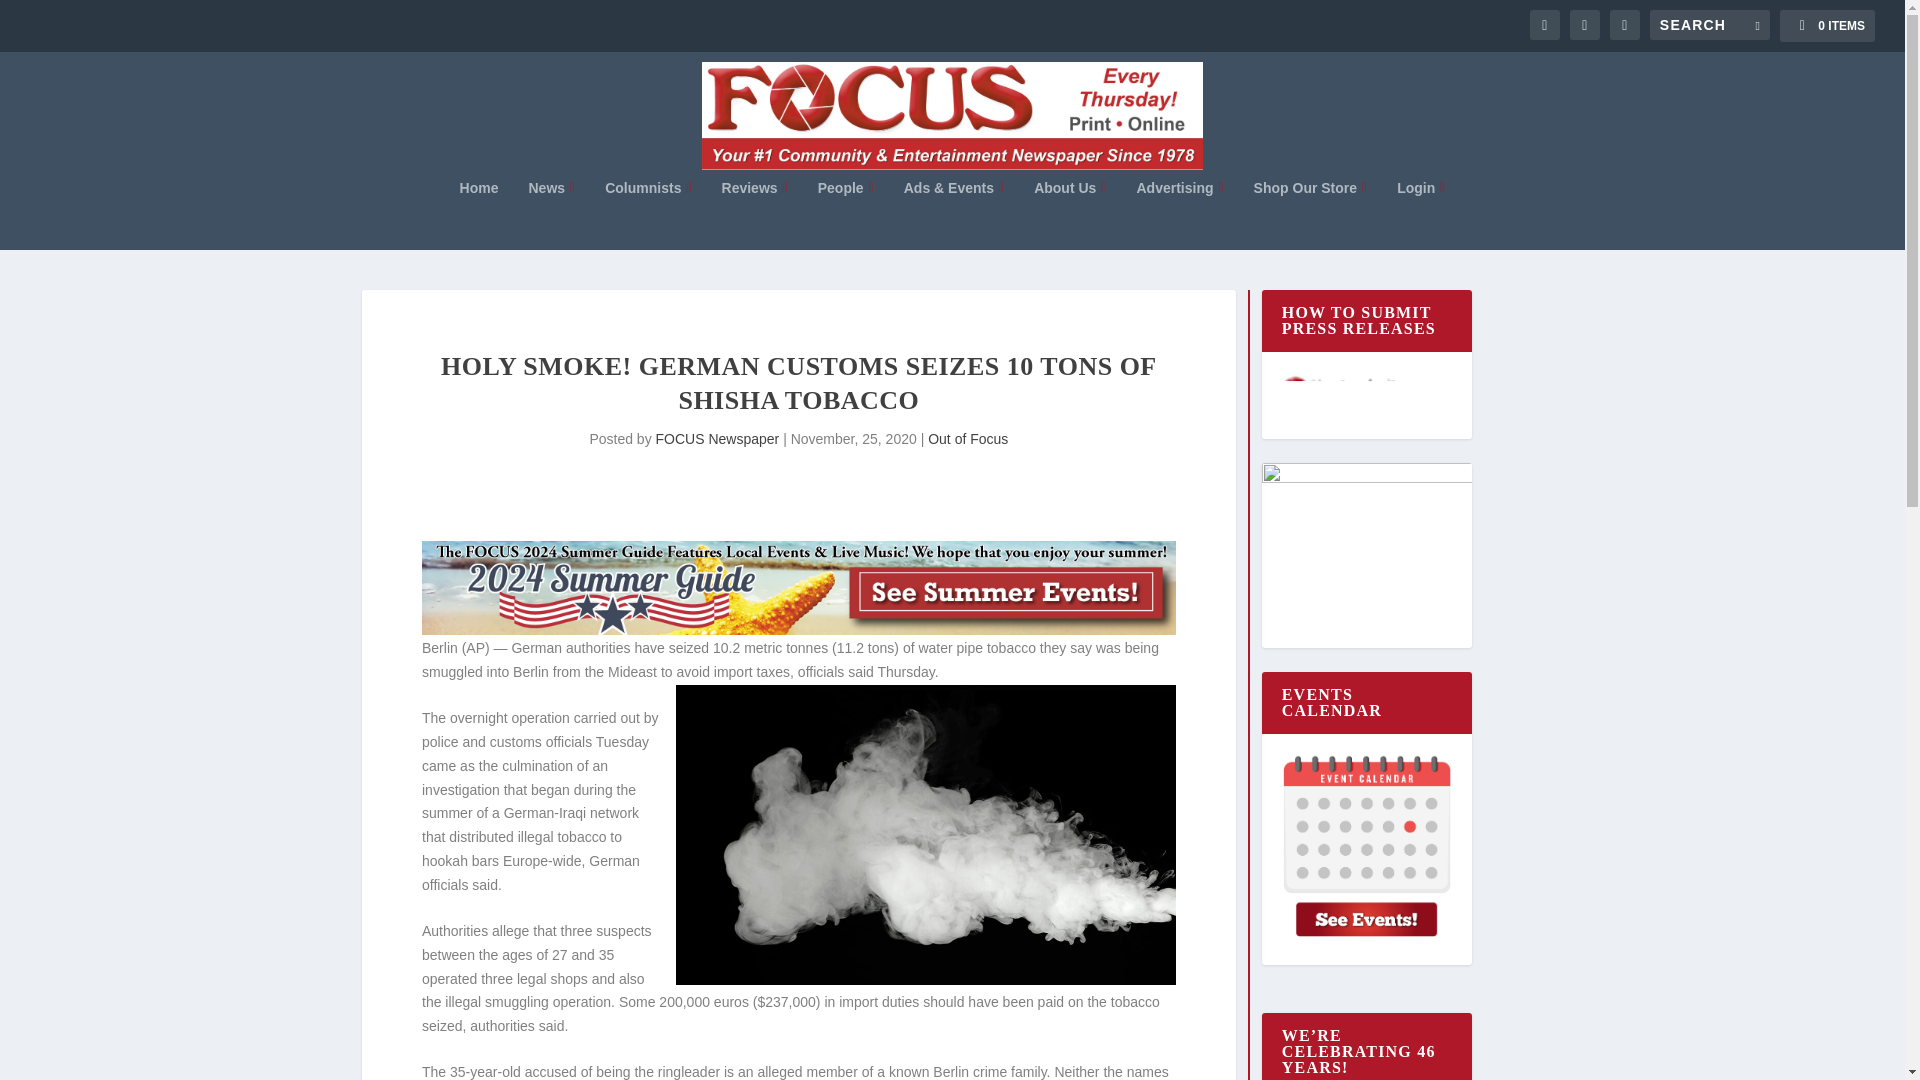 This screenshot has width=1920, height=1080. Describe the element at coordinates (1827, 26) in the screenshot. I see `0 ITEMS` at that location.